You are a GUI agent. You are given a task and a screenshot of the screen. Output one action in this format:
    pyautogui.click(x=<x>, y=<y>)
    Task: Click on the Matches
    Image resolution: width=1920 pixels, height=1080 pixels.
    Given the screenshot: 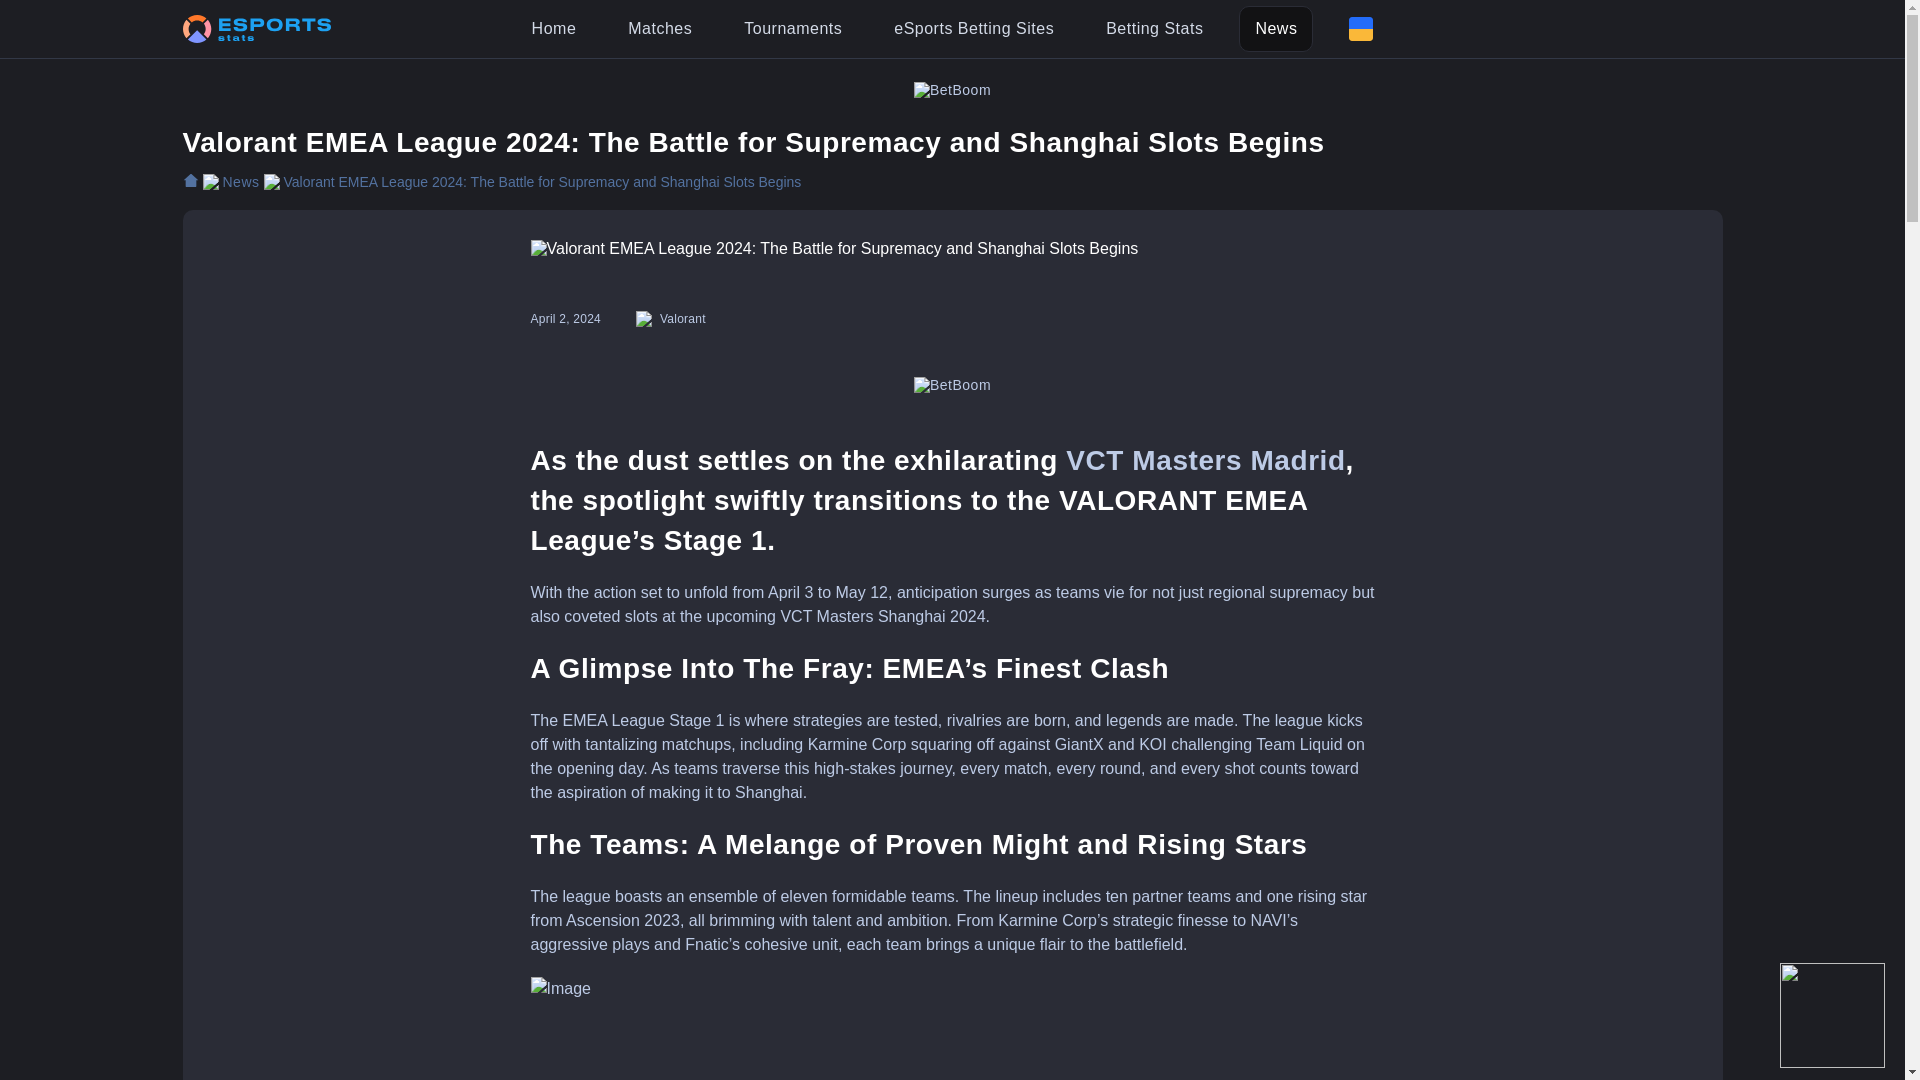 What is the action you would take?
    pyautogui.click(x=660, y=28)
    